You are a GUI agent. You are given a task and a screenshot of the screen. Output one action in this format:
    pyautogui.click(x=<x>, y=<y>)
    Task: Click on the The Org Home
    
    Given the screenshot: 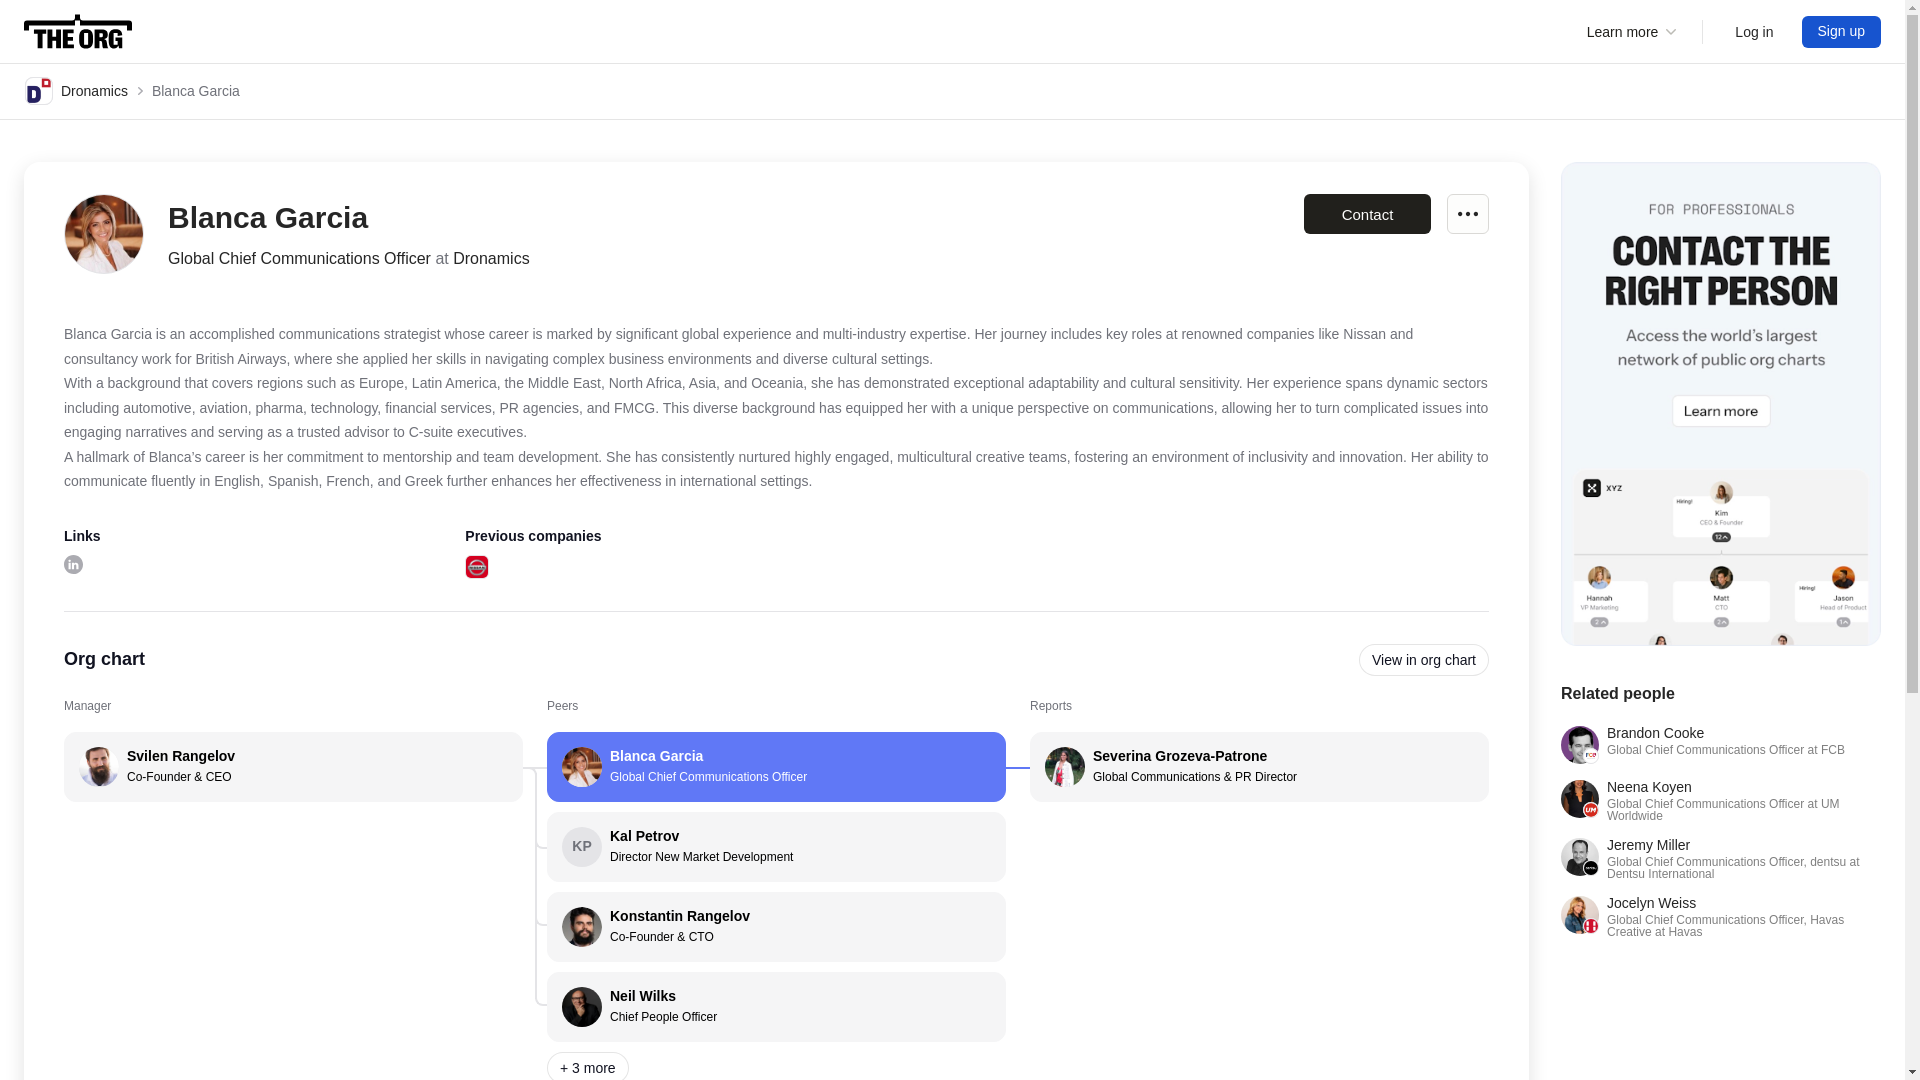 What is the action you would take?
    pyautogui.click(x=1842, y=32)
    